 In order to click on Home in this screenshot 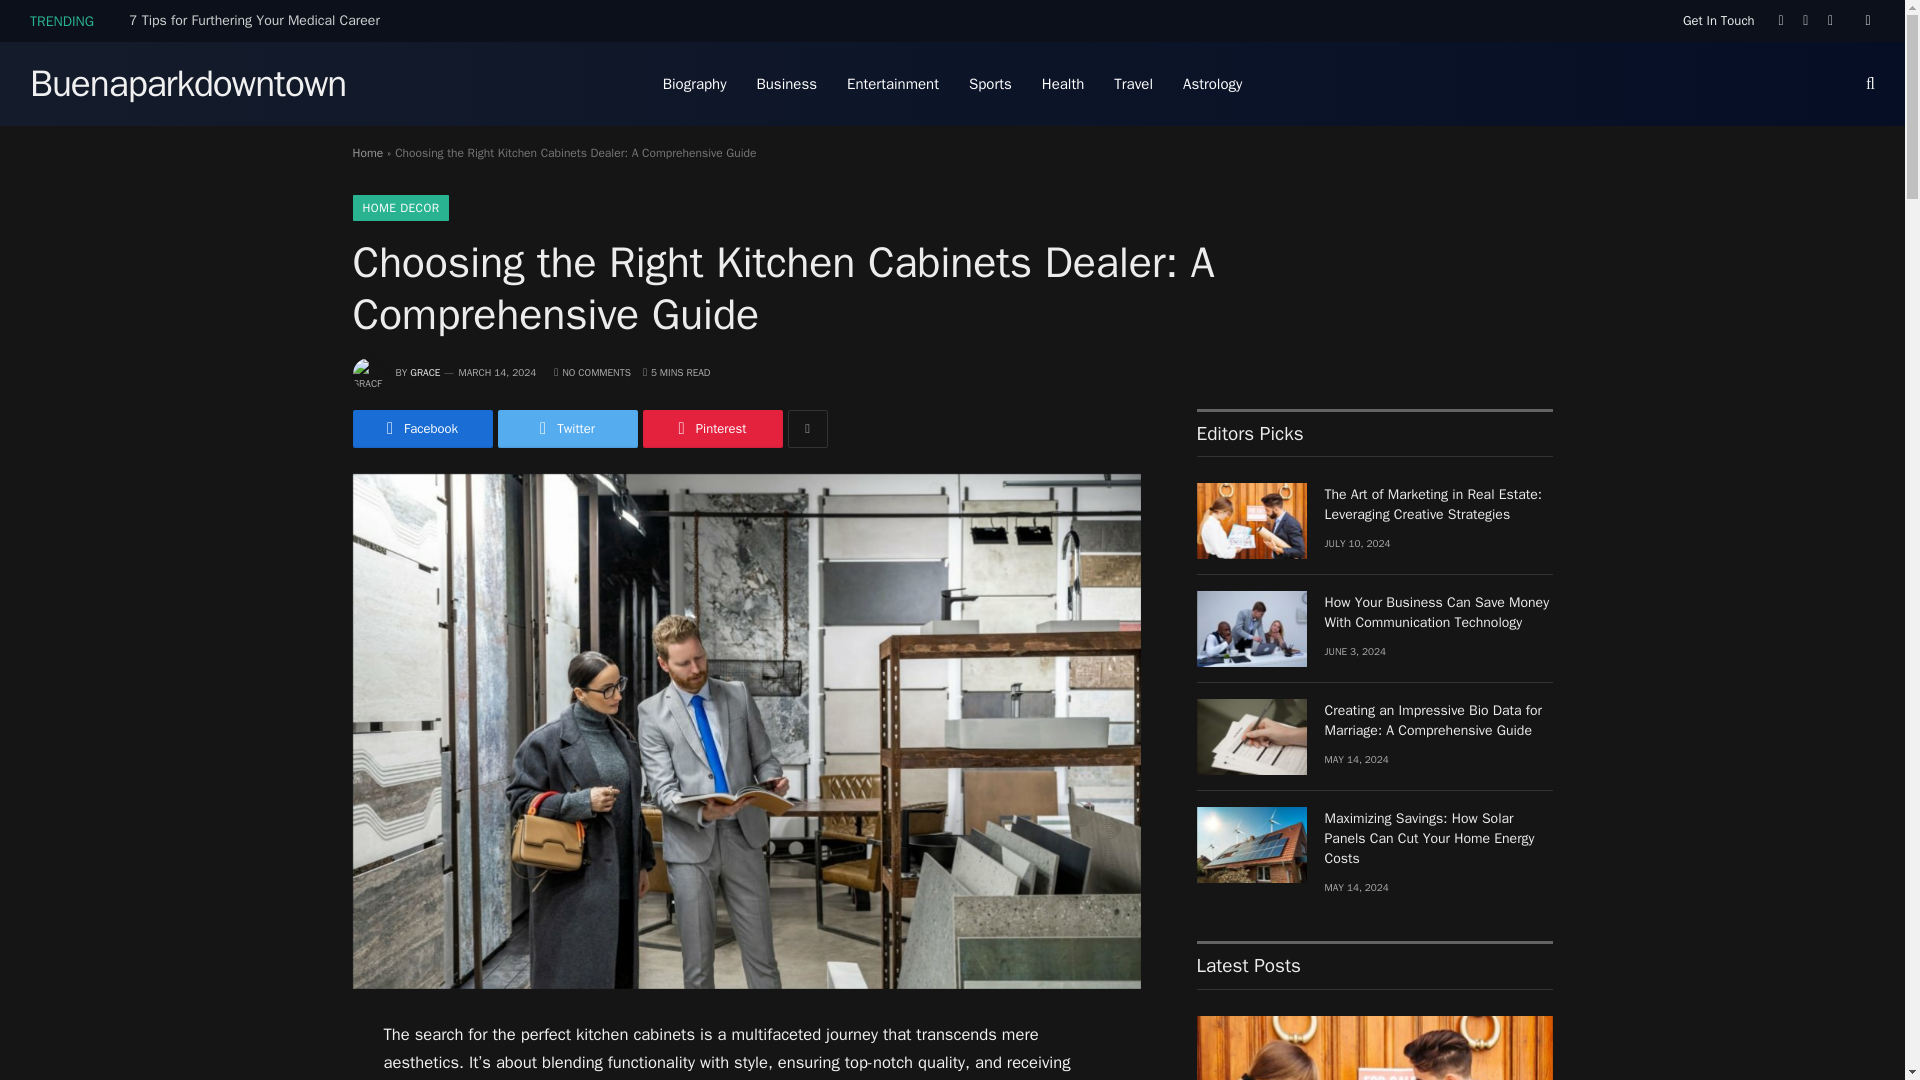, I will do `click(366, 152)`.